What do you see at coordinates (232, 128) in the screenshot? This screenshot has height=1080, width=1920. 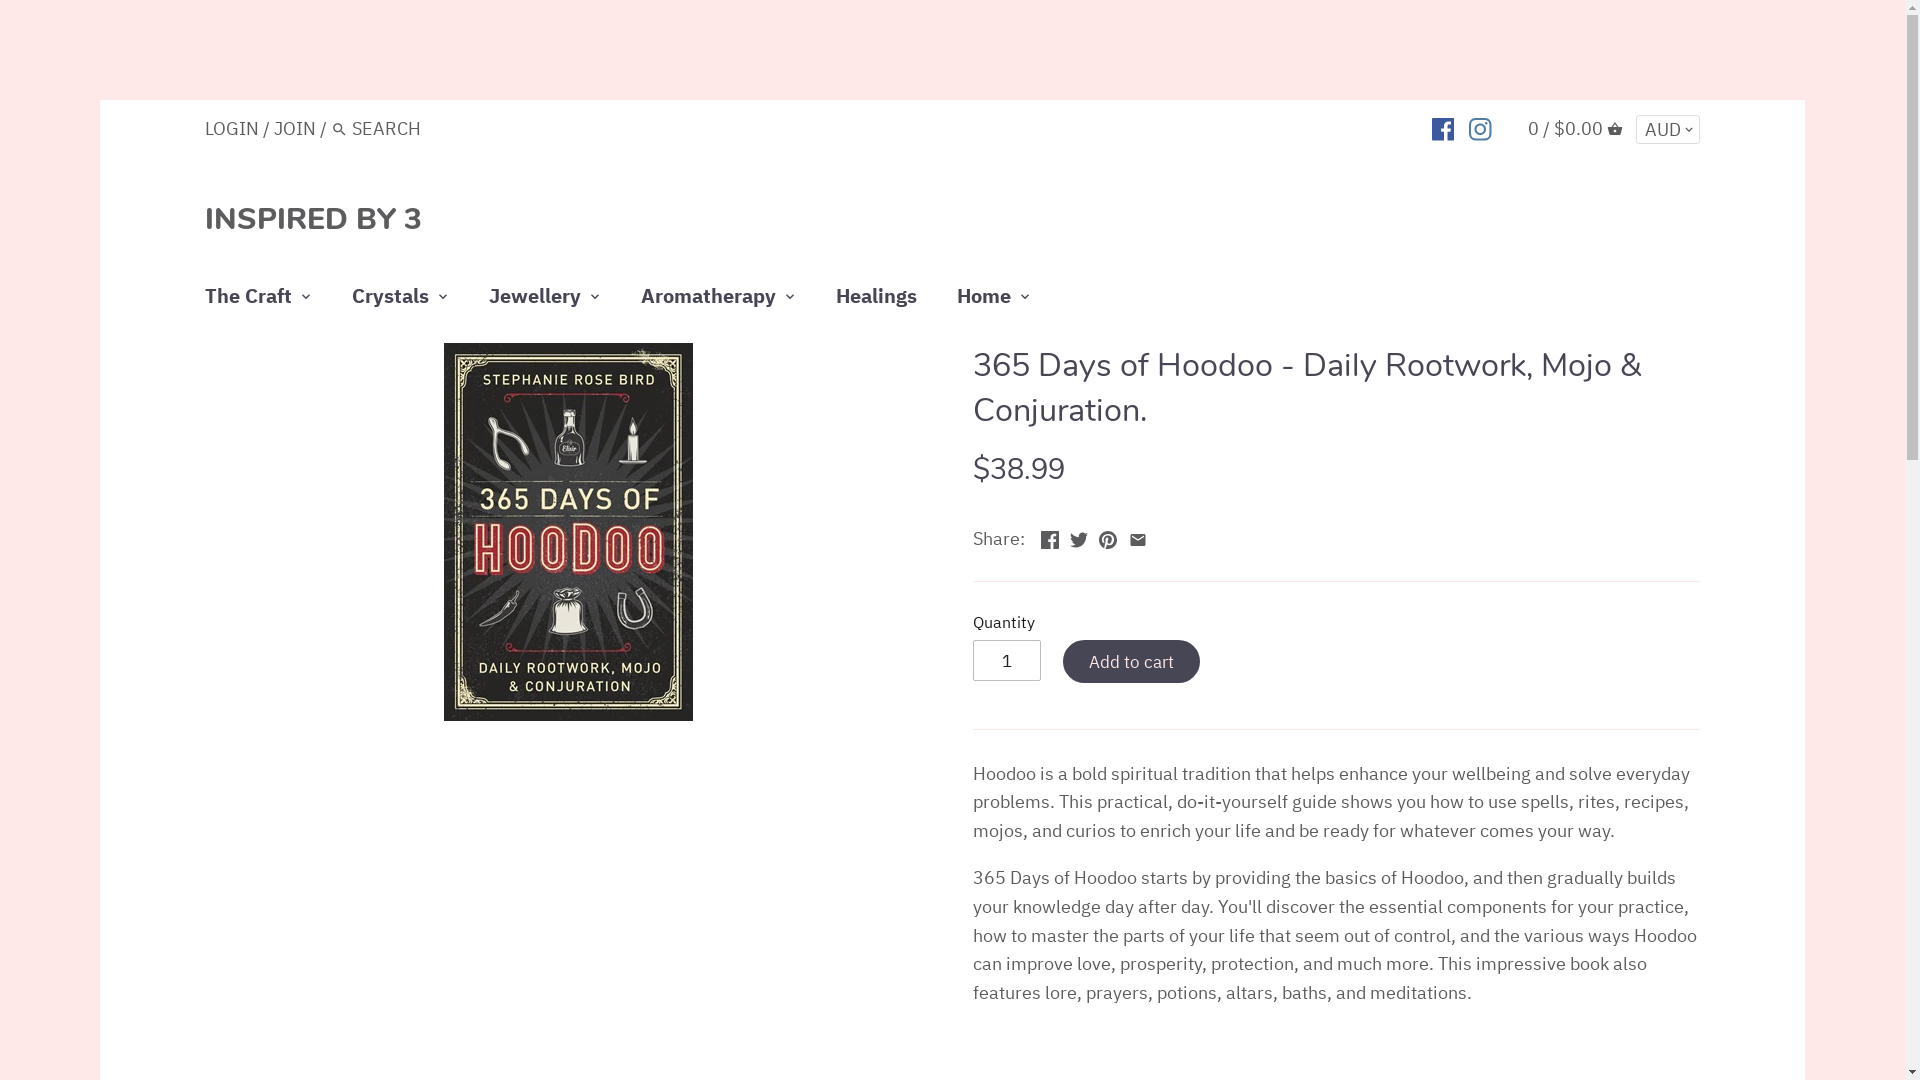 I see `LOGIN` at bounding box center [232, 128].